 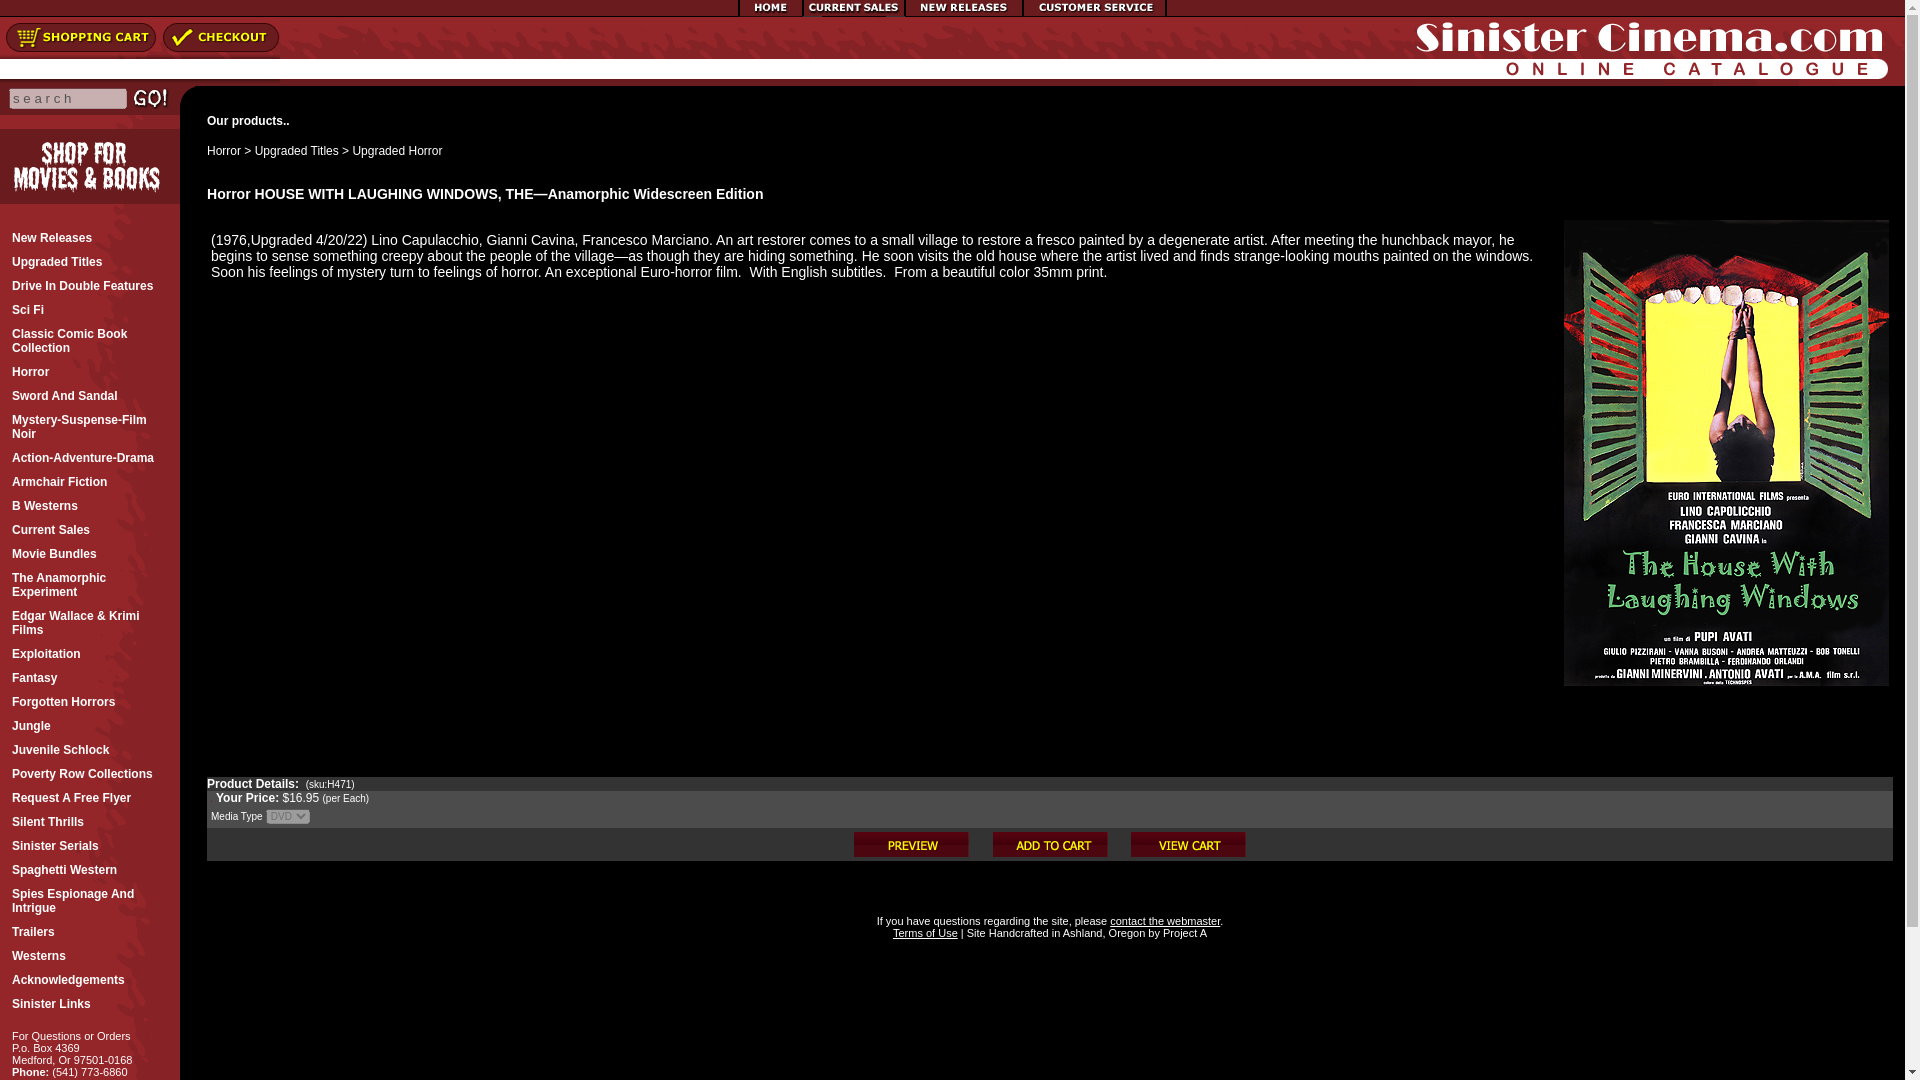 What do you see at coordinates (90, 506) in the screenshot?
I see `B Westerns` at bounding box center [90, 506].